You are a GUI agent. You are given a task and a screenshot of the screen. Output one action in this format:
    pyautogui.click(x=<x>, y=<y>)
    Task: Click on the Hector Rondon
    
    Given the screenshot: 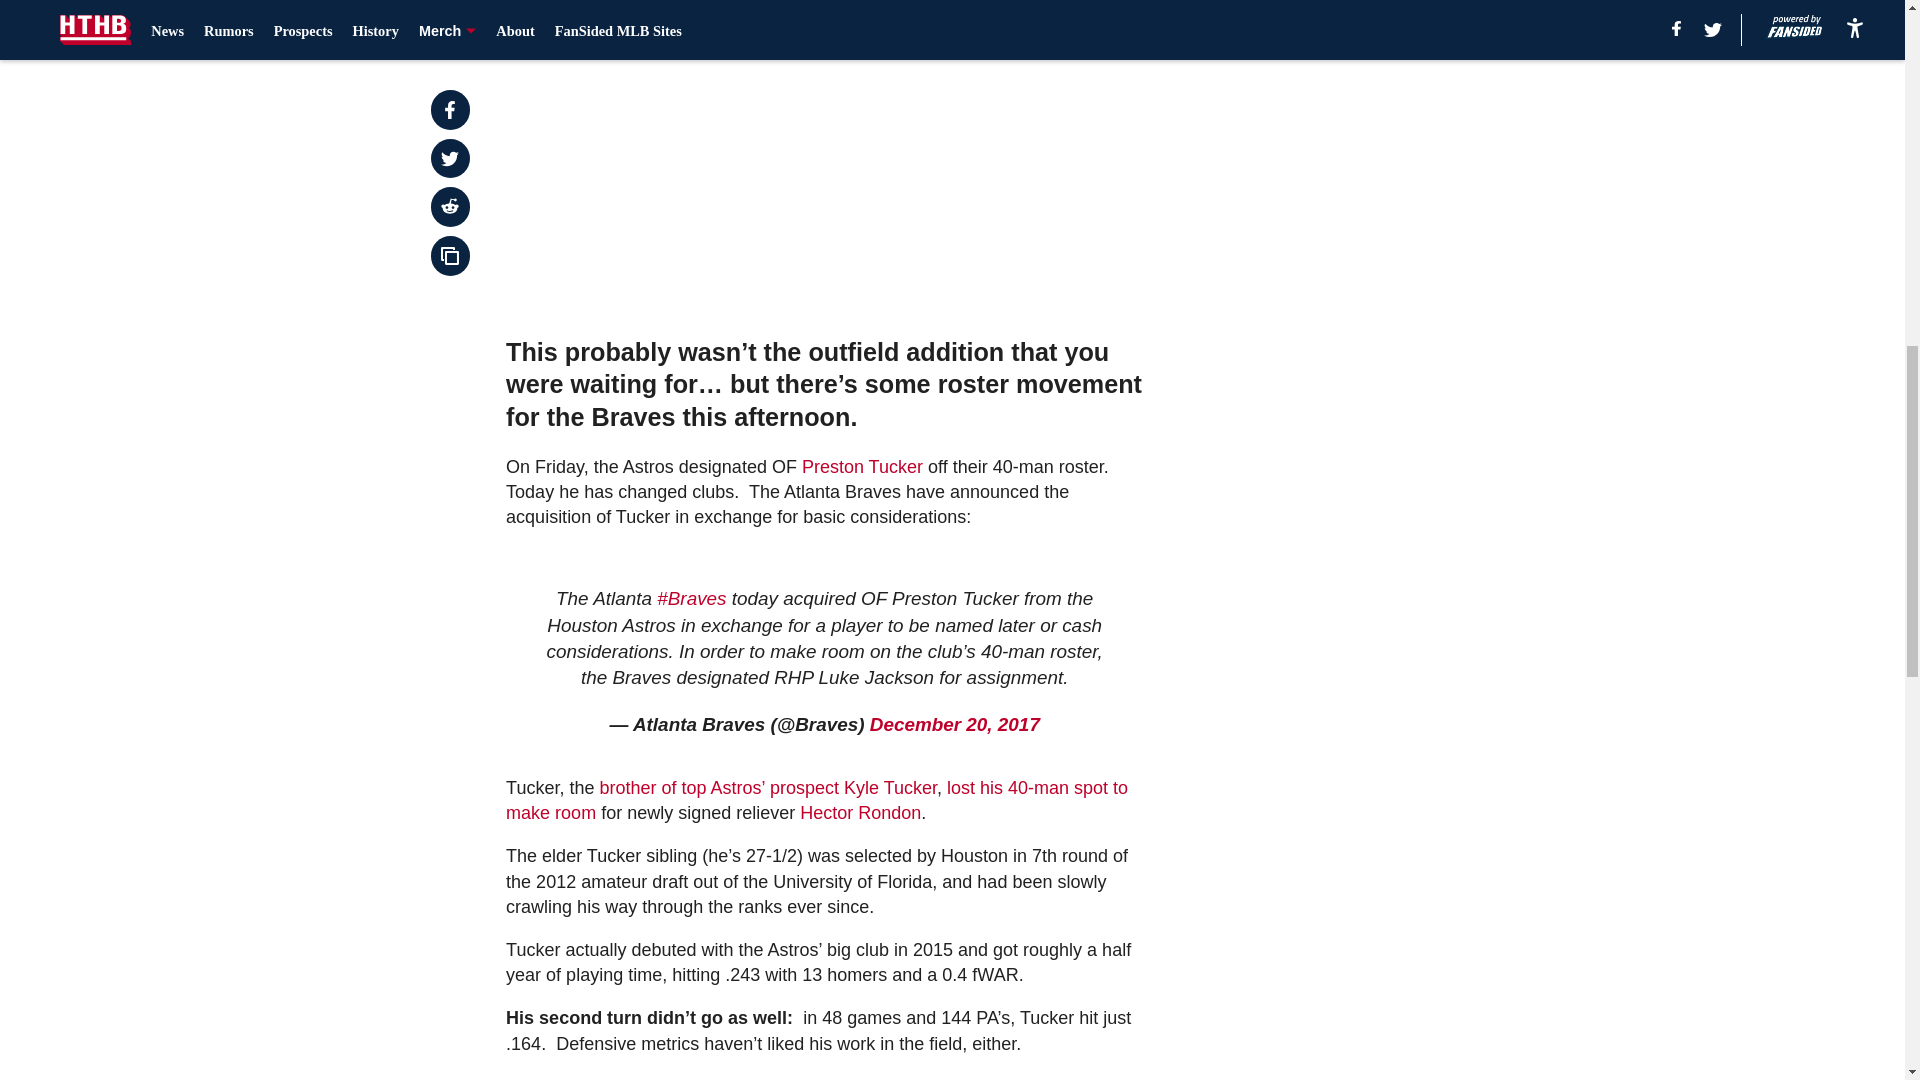 What is the action you would take?
    pyautogui.click(x=860, y=812)
    